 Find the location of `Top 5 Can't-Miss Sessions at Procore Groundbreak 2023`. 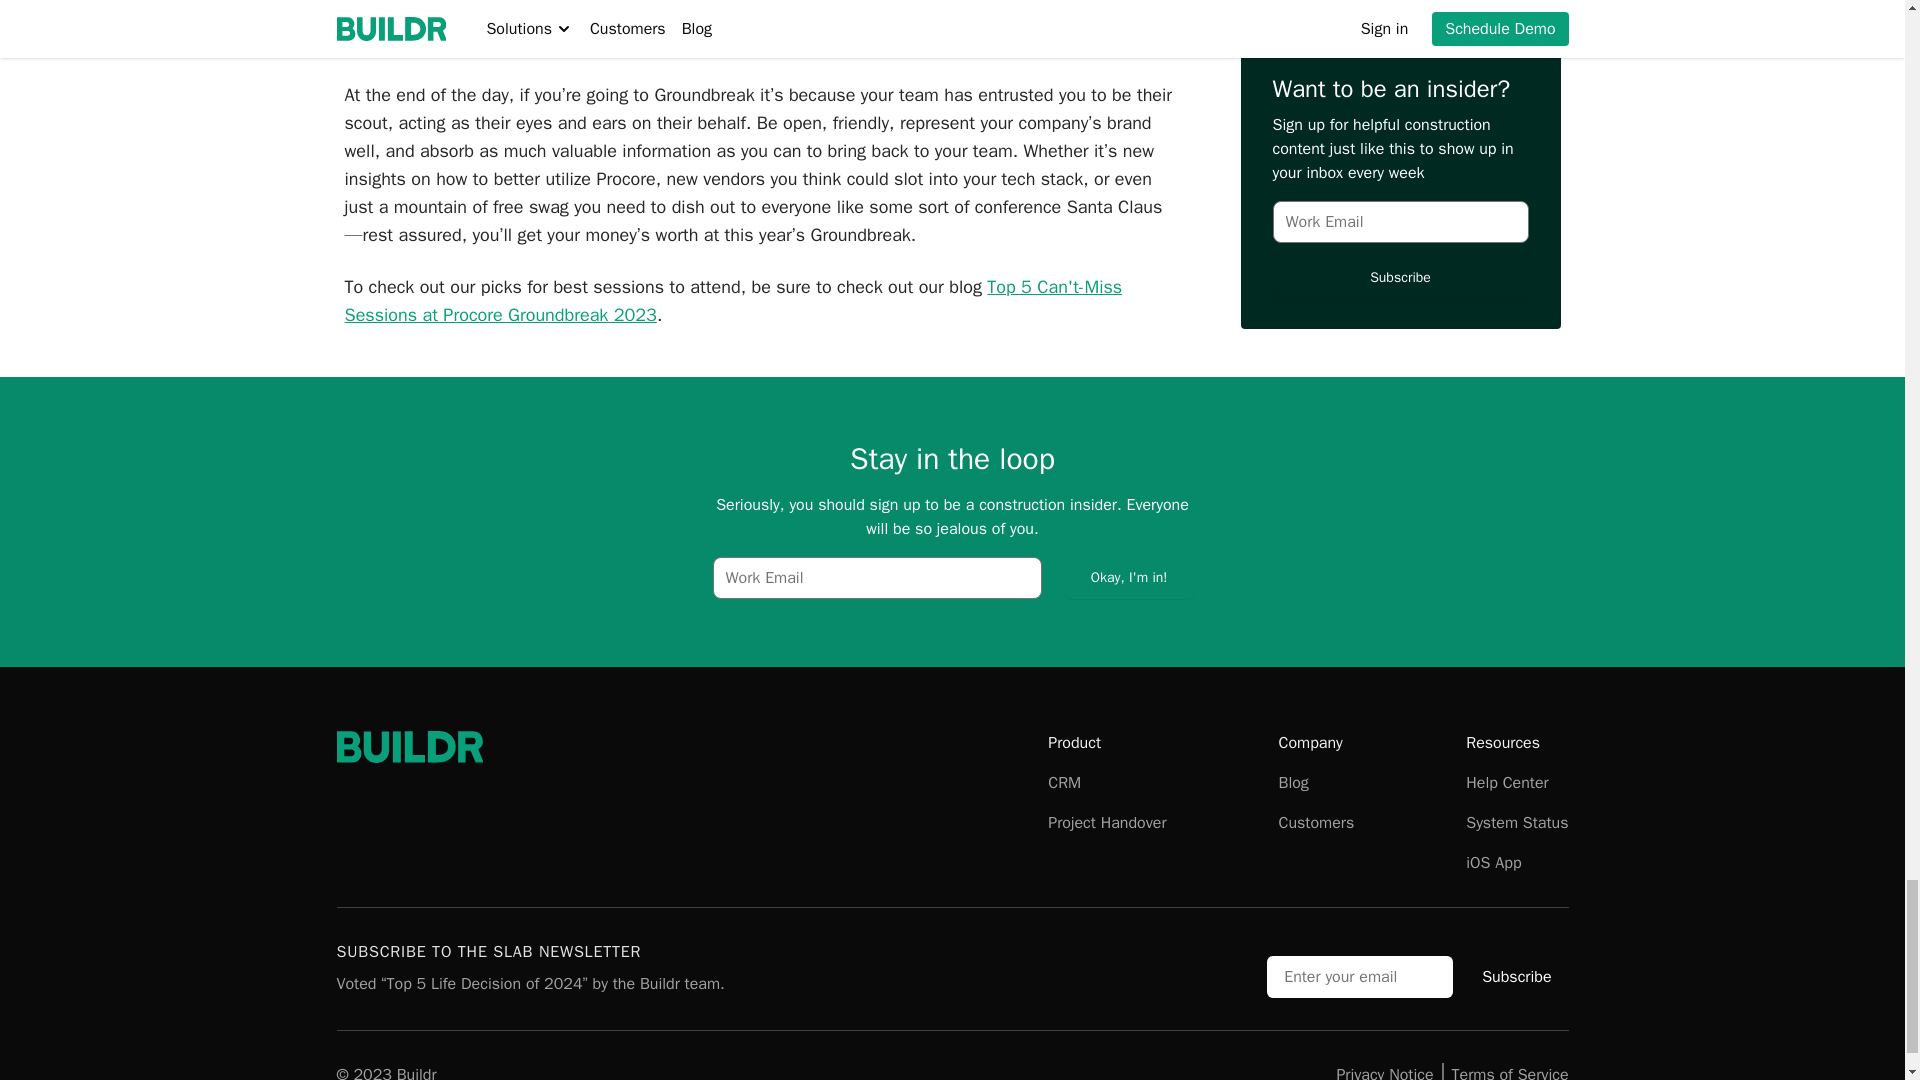

Top 5 Can't-Miss Sessions at Procore Groundbreak 2023 is located at coordinates (732, 301).